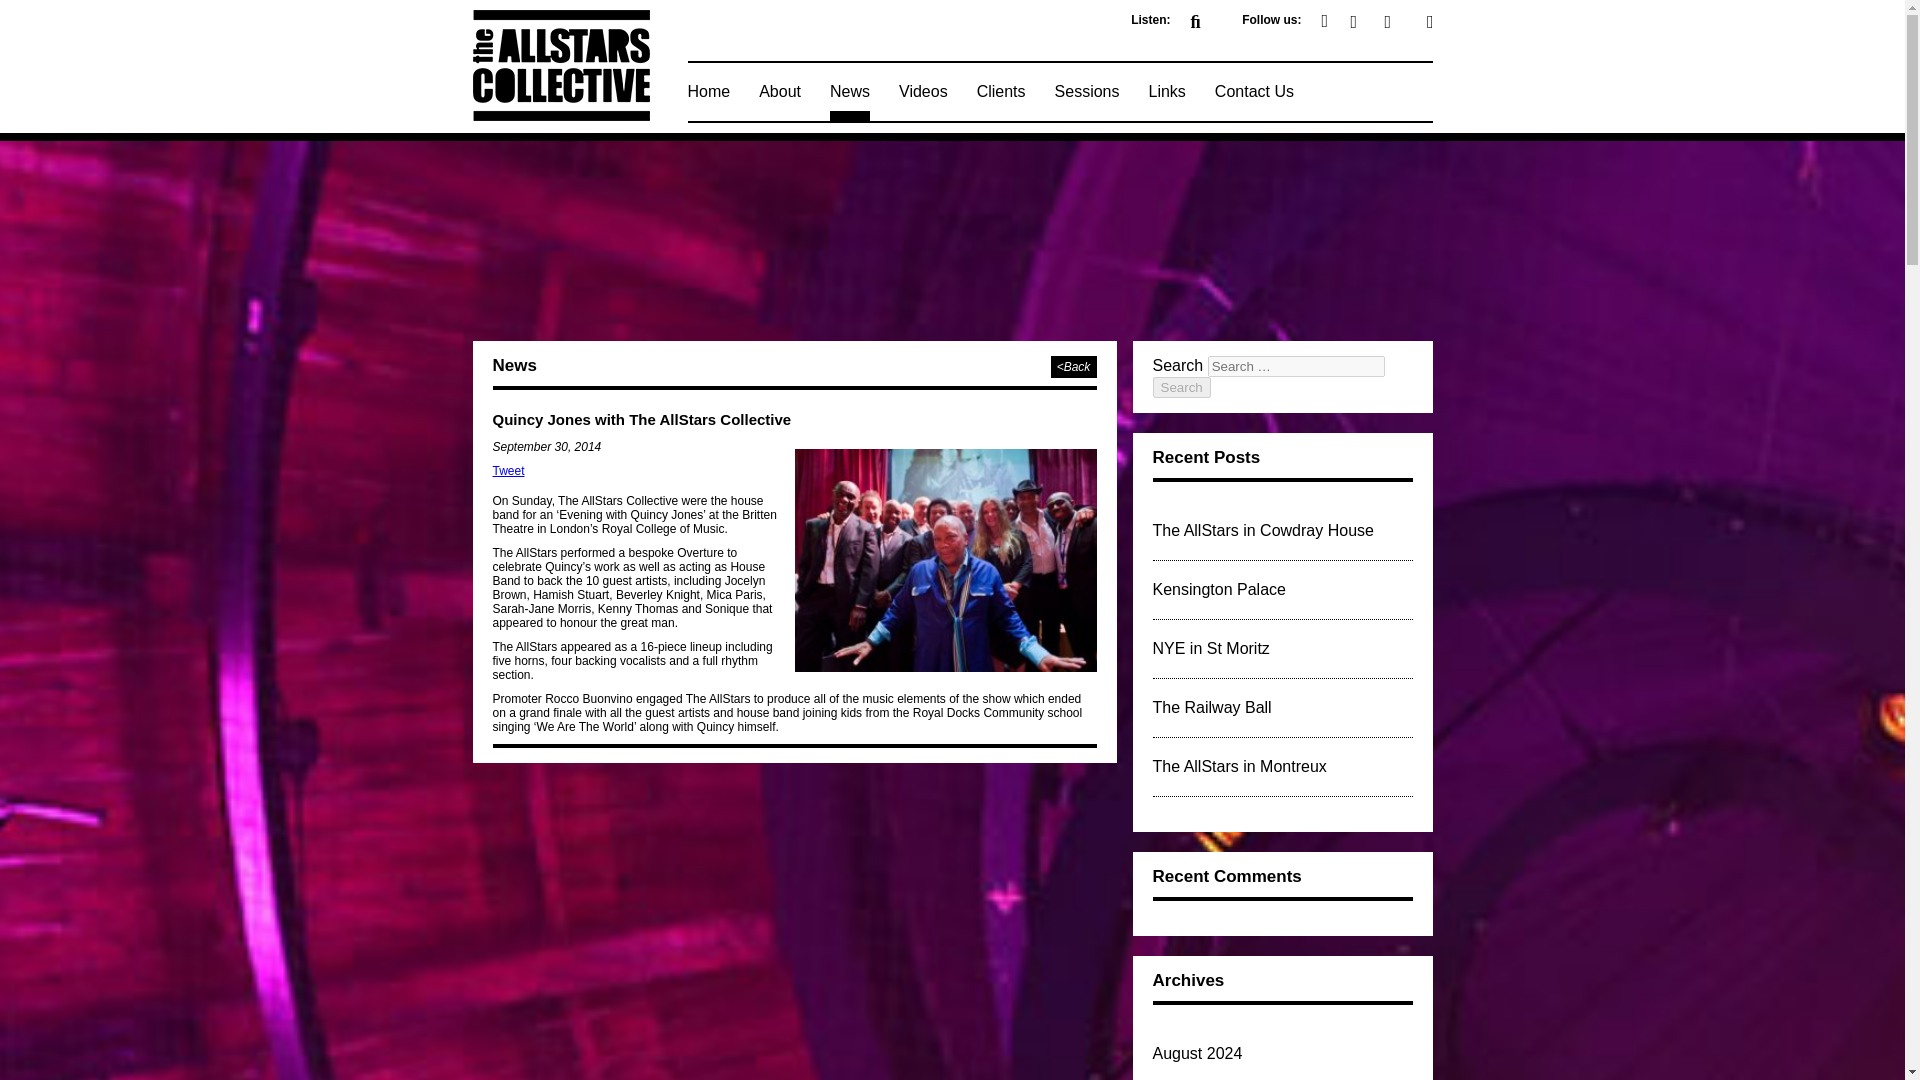  What do you see at coordinates (1218, 590) in the screenshot?
I see `Kensington Palace` at bounding box center [1218, 590].